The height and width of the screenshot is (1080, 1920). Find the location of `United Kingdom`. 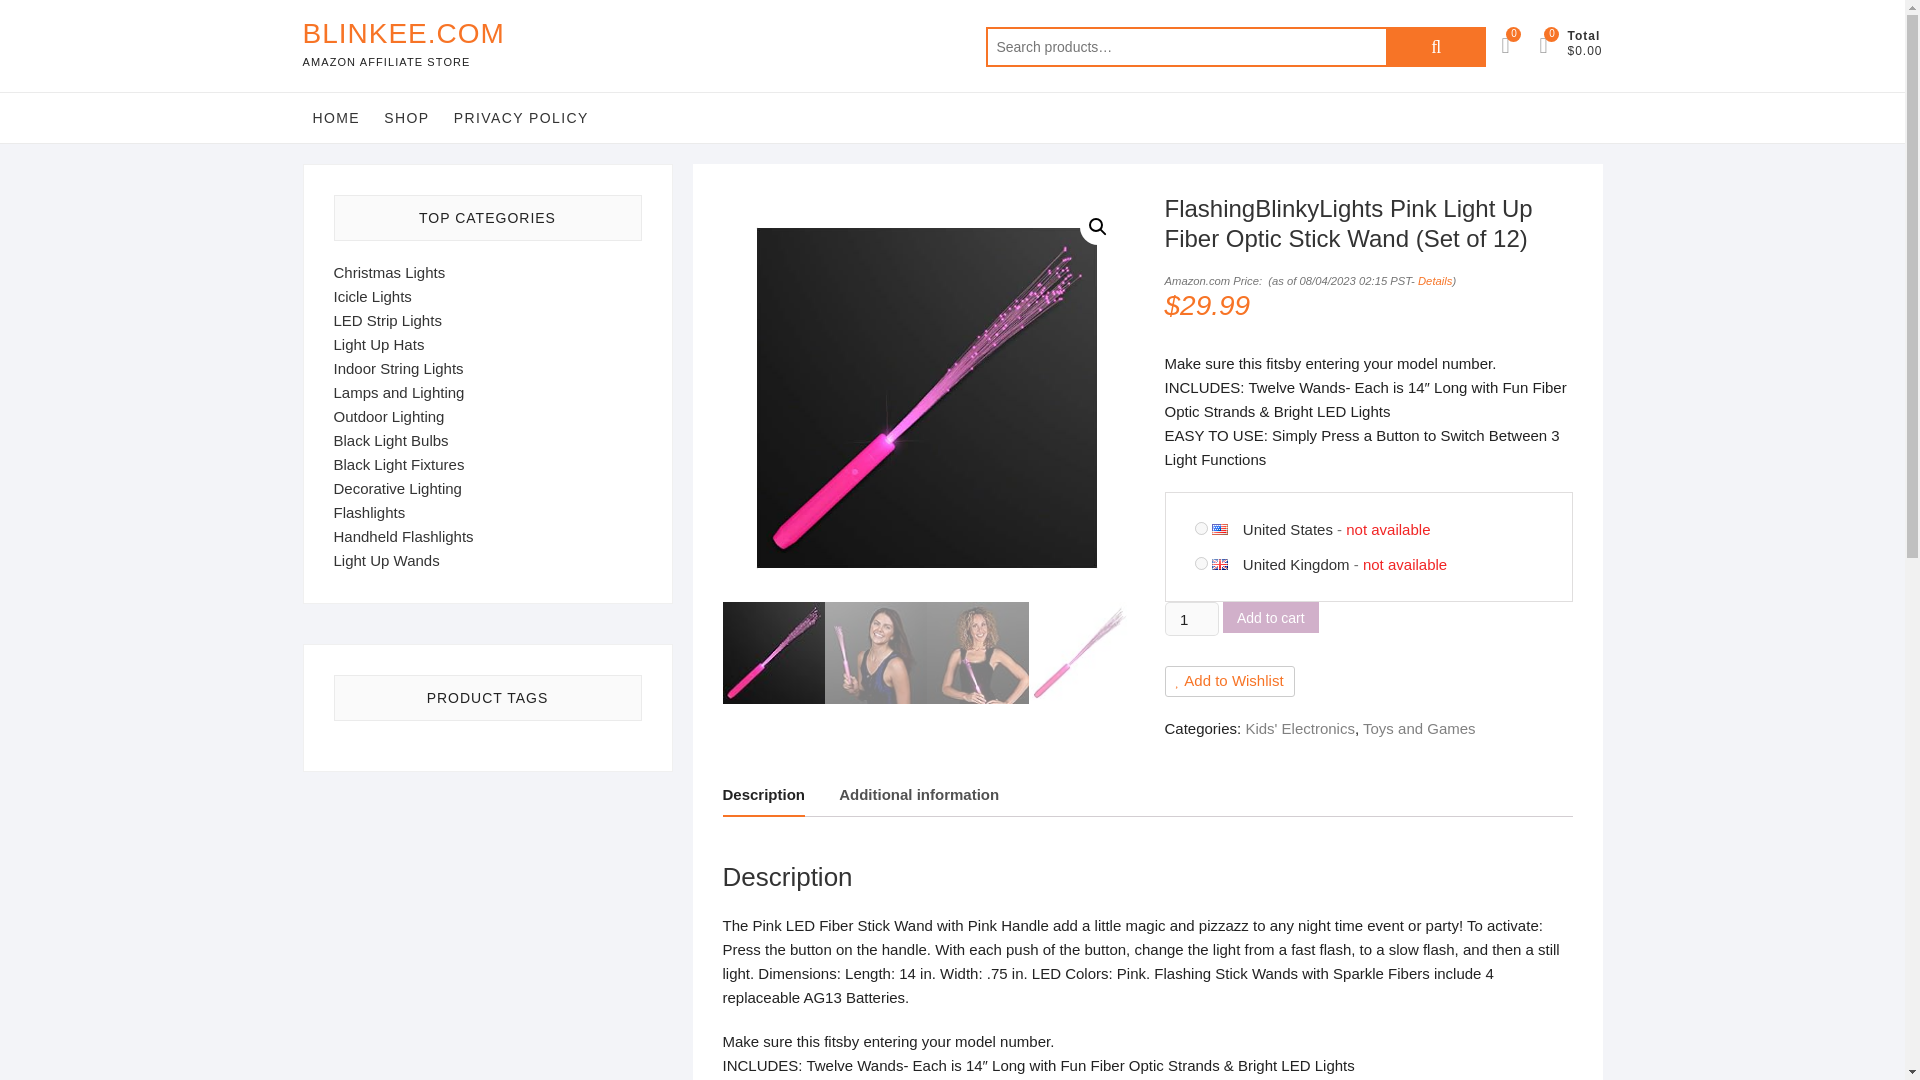

United Kingdom is located at coordinates (1226, 564).